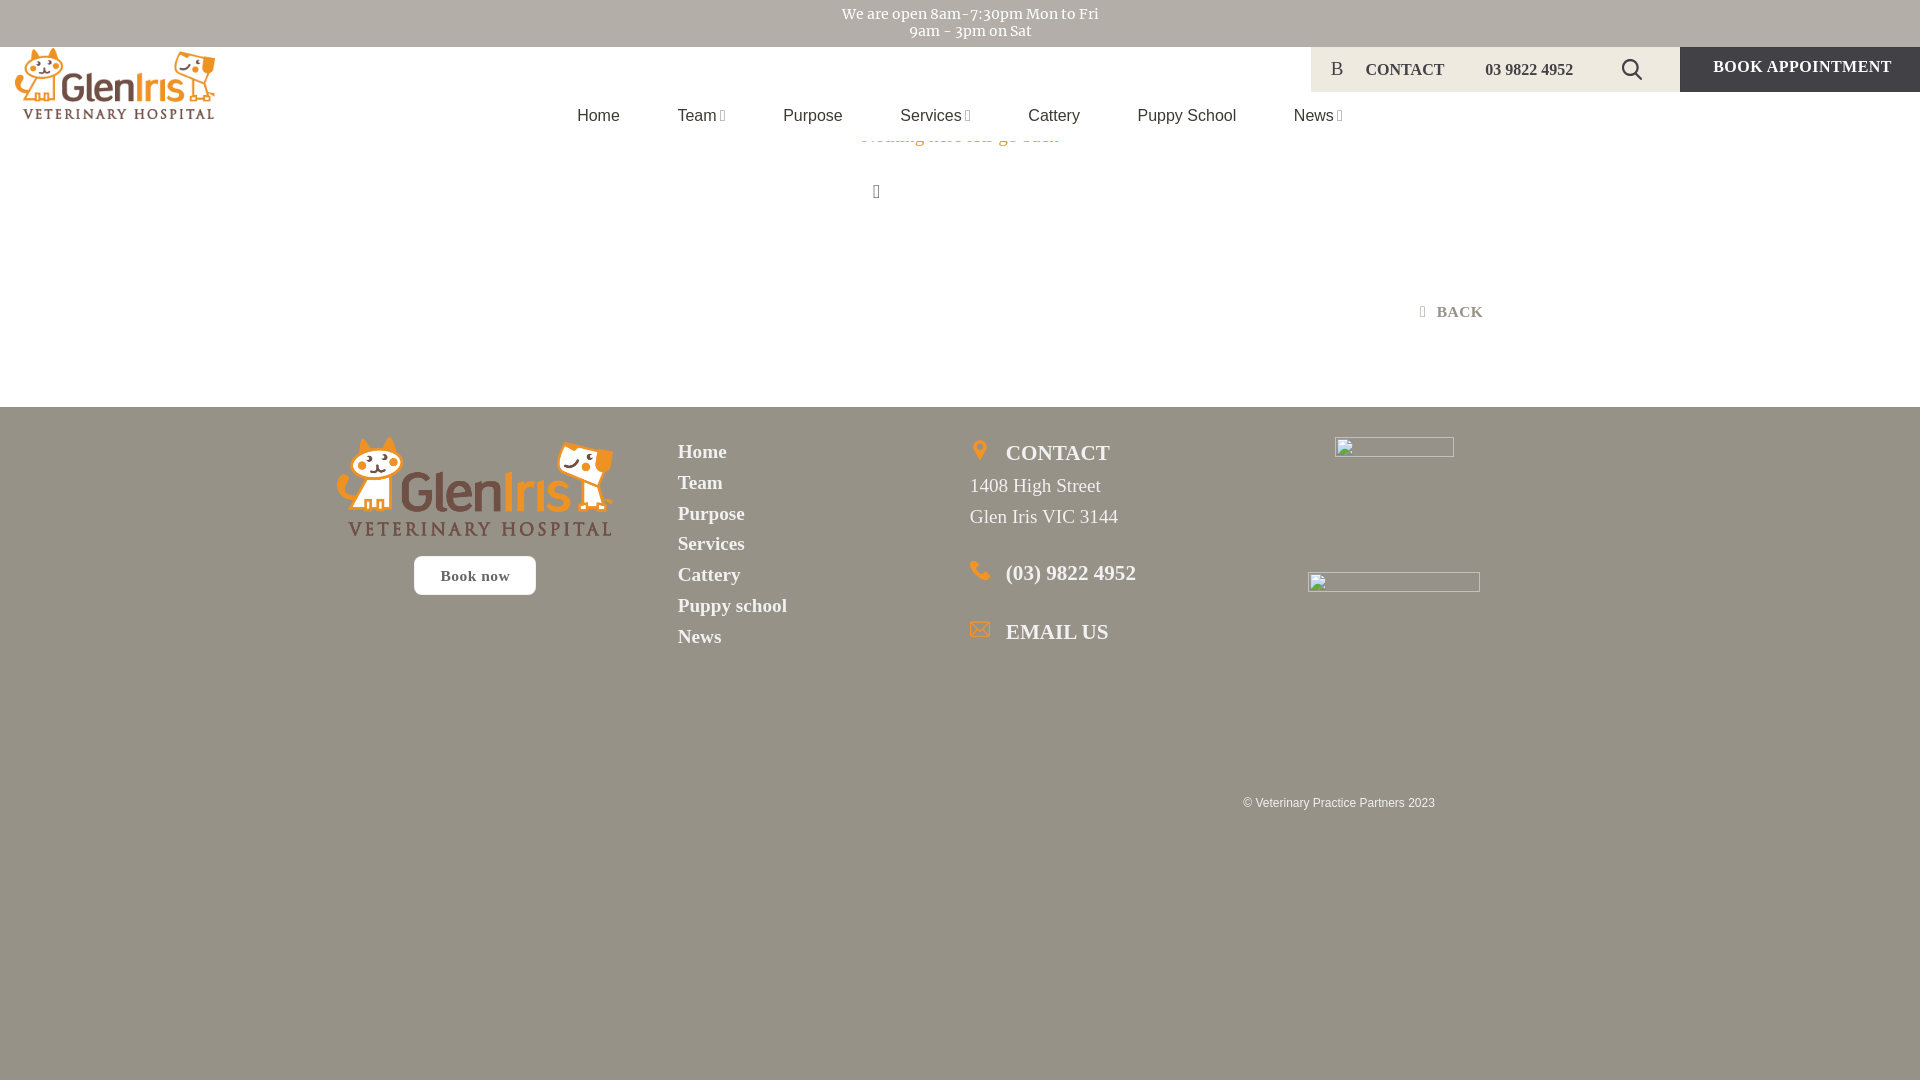 This screenshot has height=1080, width=1920. What do you see at coordinates (712, 544) in the screenshot?
I see `Services` at bounding box center [712, 544].